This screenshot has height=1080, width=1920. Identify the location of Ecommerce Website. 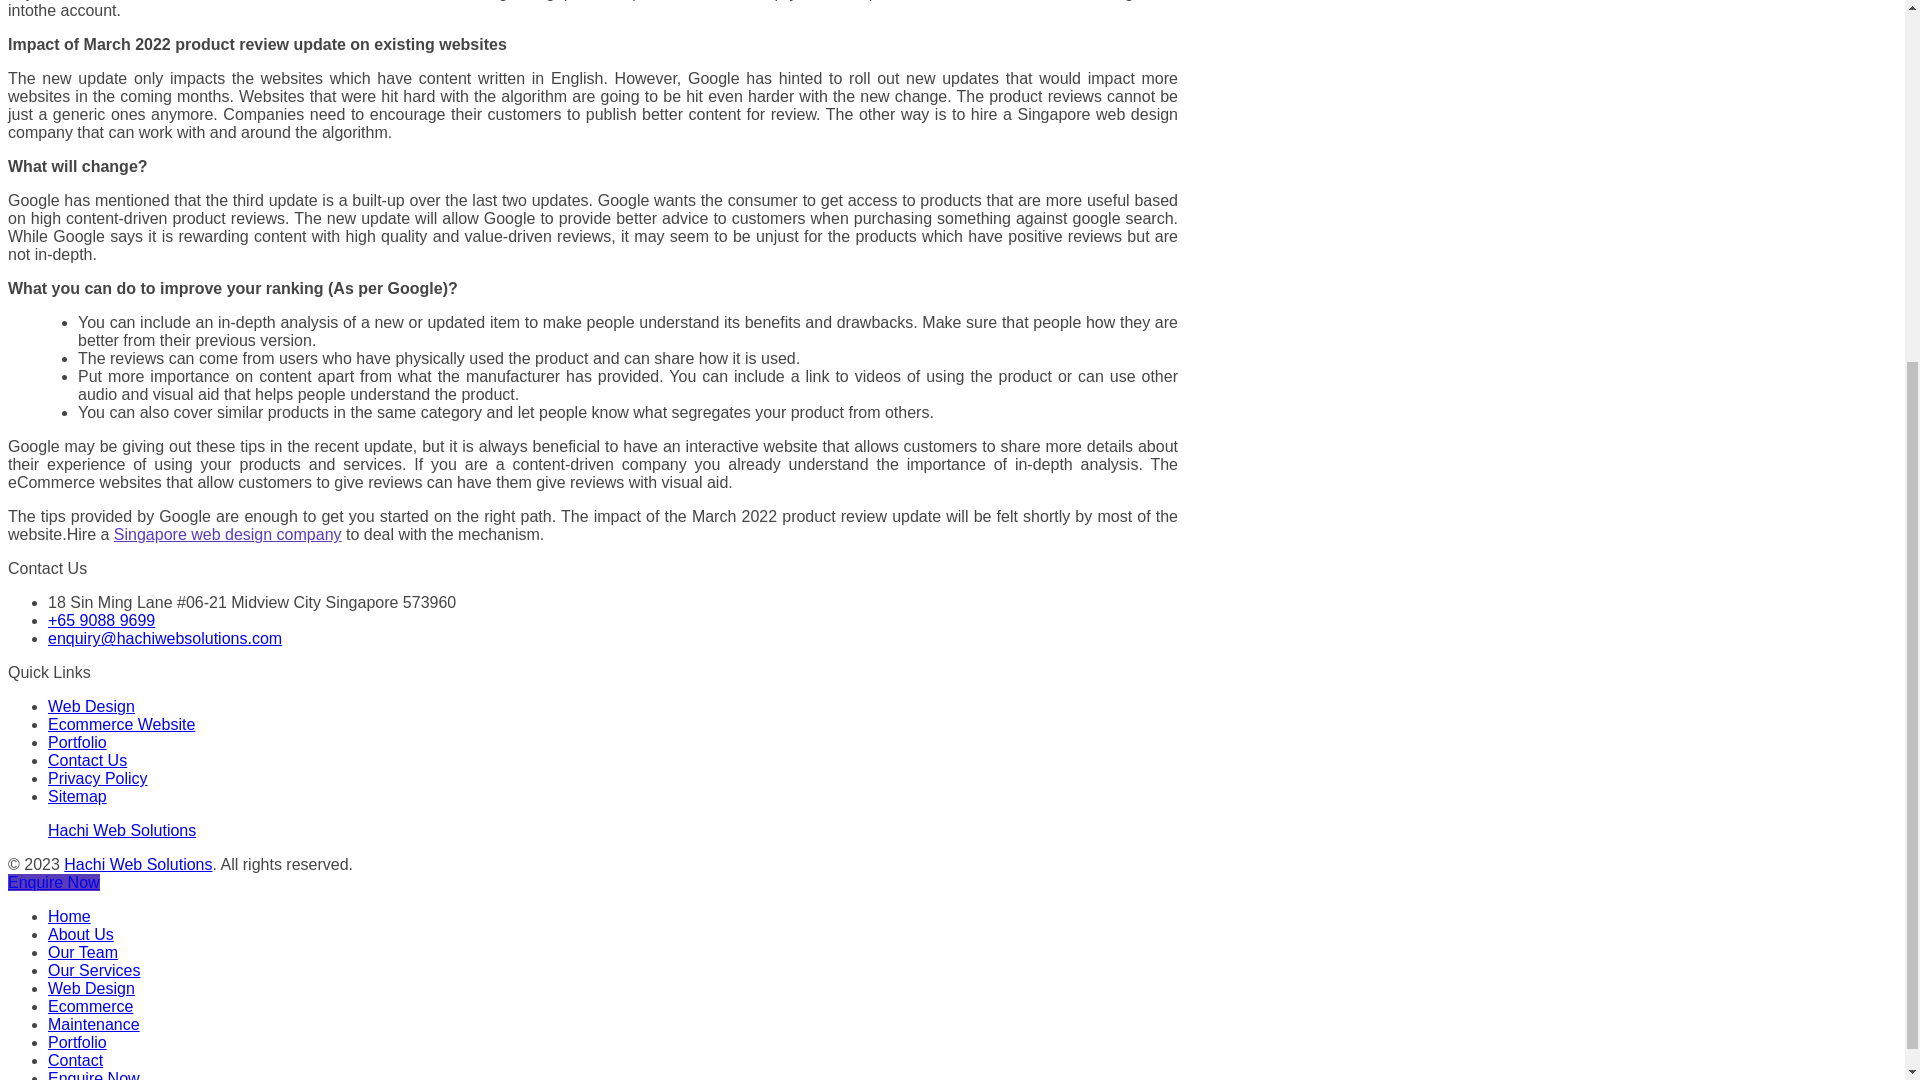
(122, 724).